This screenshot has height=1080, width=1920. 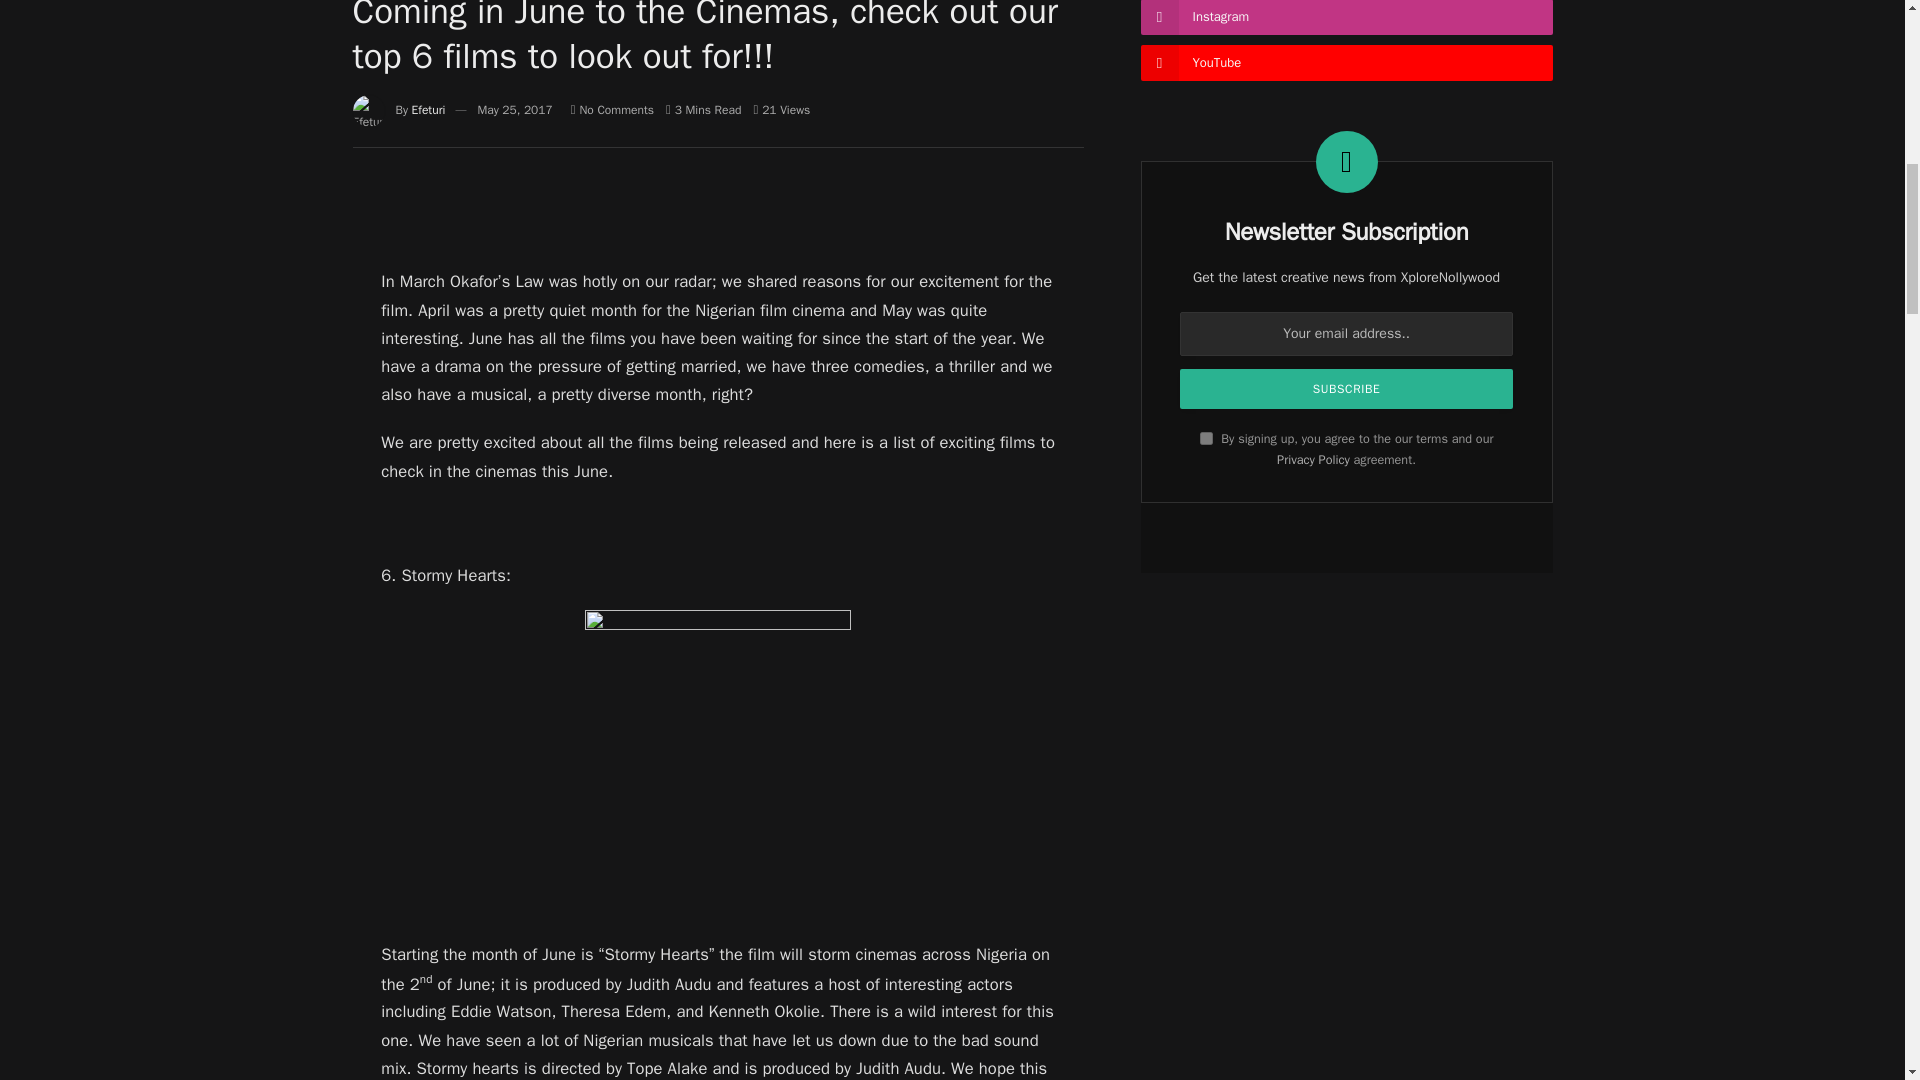 What do you see at coordinates (781, 109) in the screenshot?
I see `21 Article Views` at bounding box center [781, 109].